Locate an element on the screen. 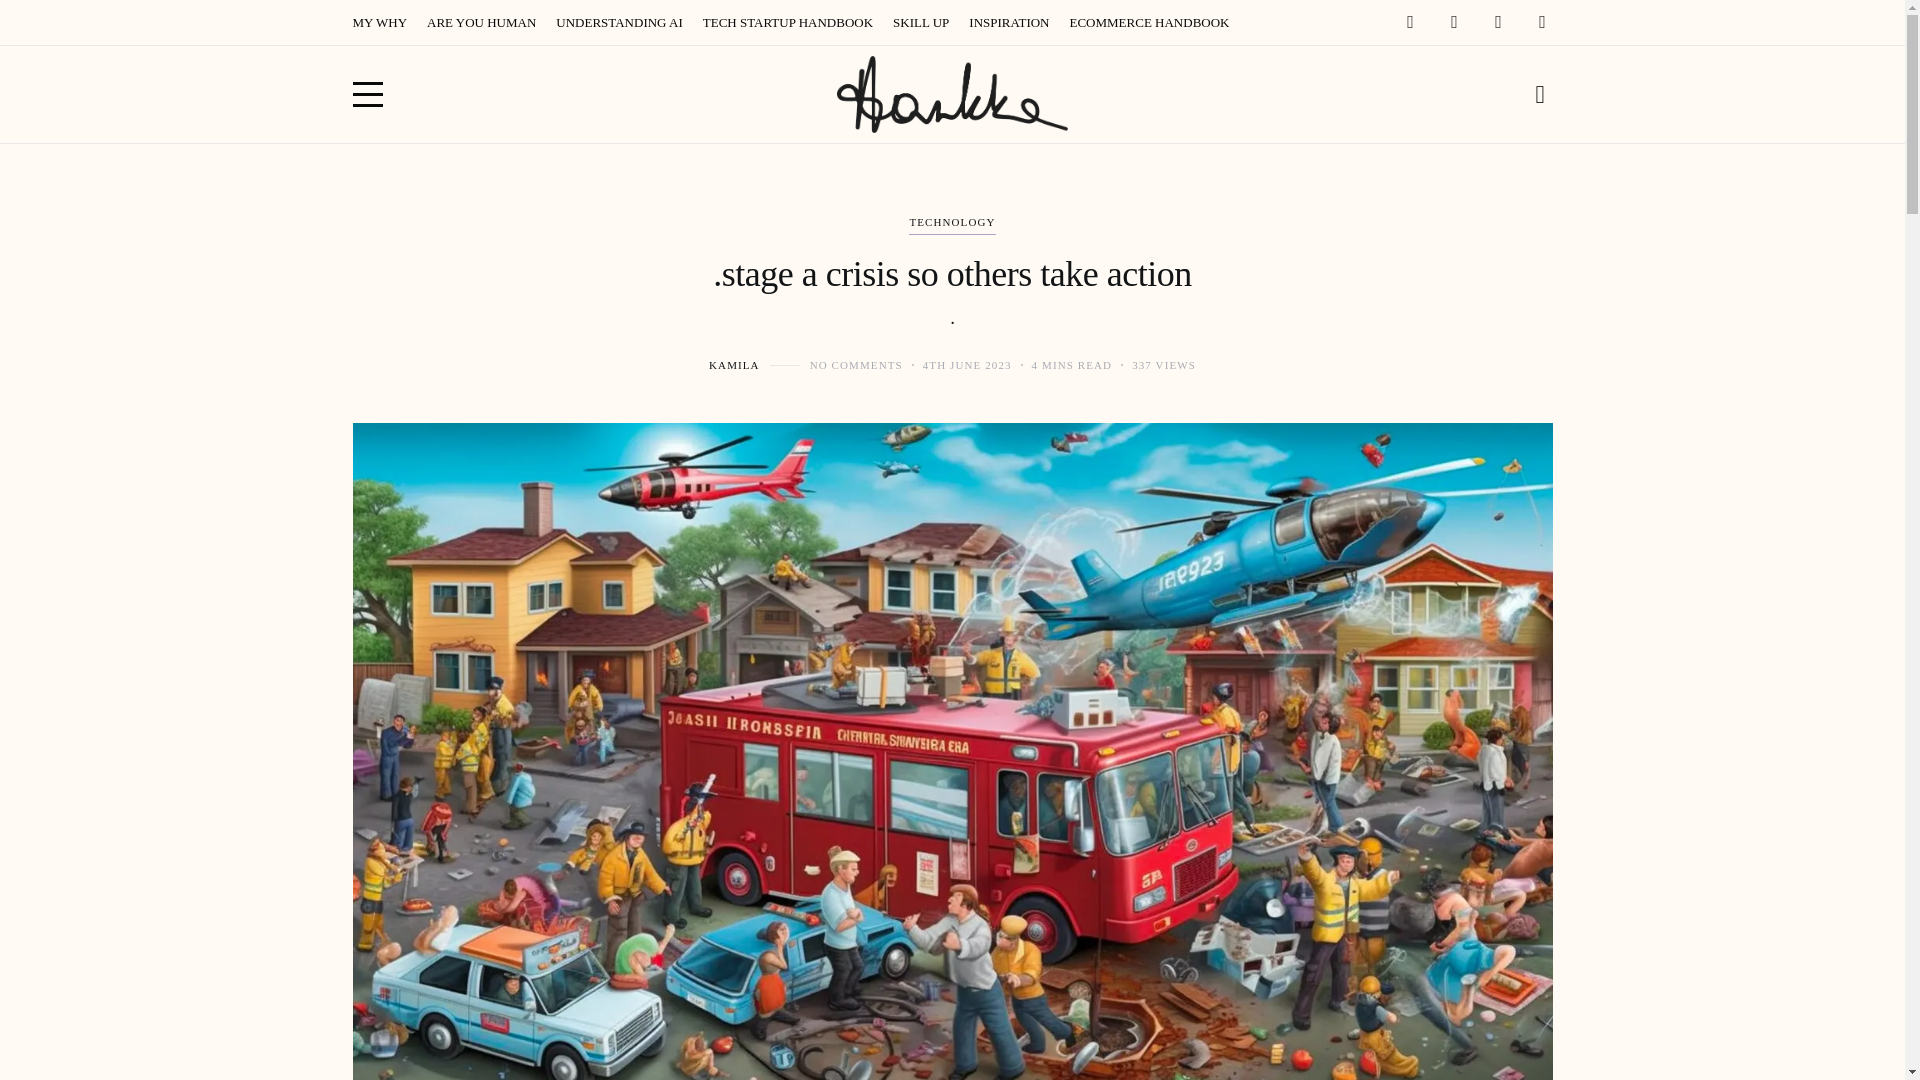 This screenshot has height=1080, width=1920. NO COMMENTS is located at coordinates (856, 364).